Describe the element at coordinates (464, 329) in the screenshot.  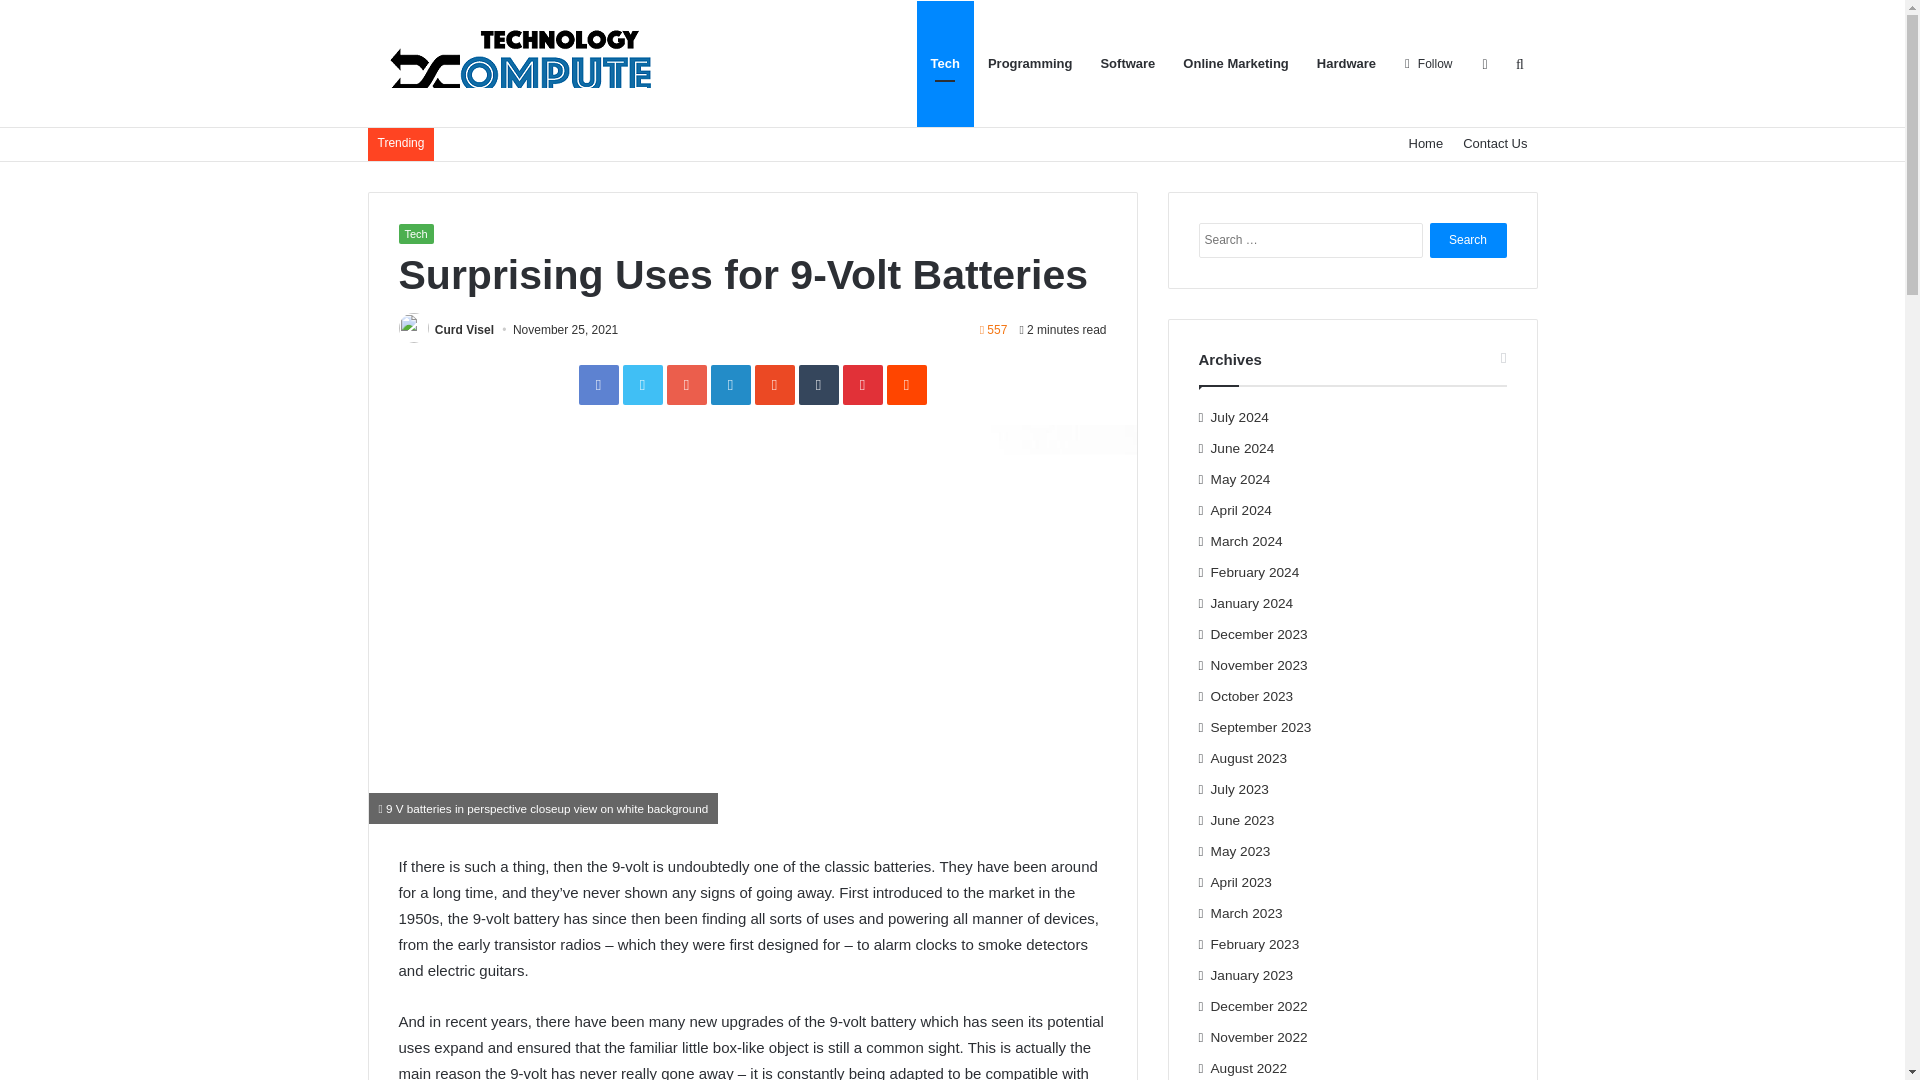
I see `Curd Visel` at that location.